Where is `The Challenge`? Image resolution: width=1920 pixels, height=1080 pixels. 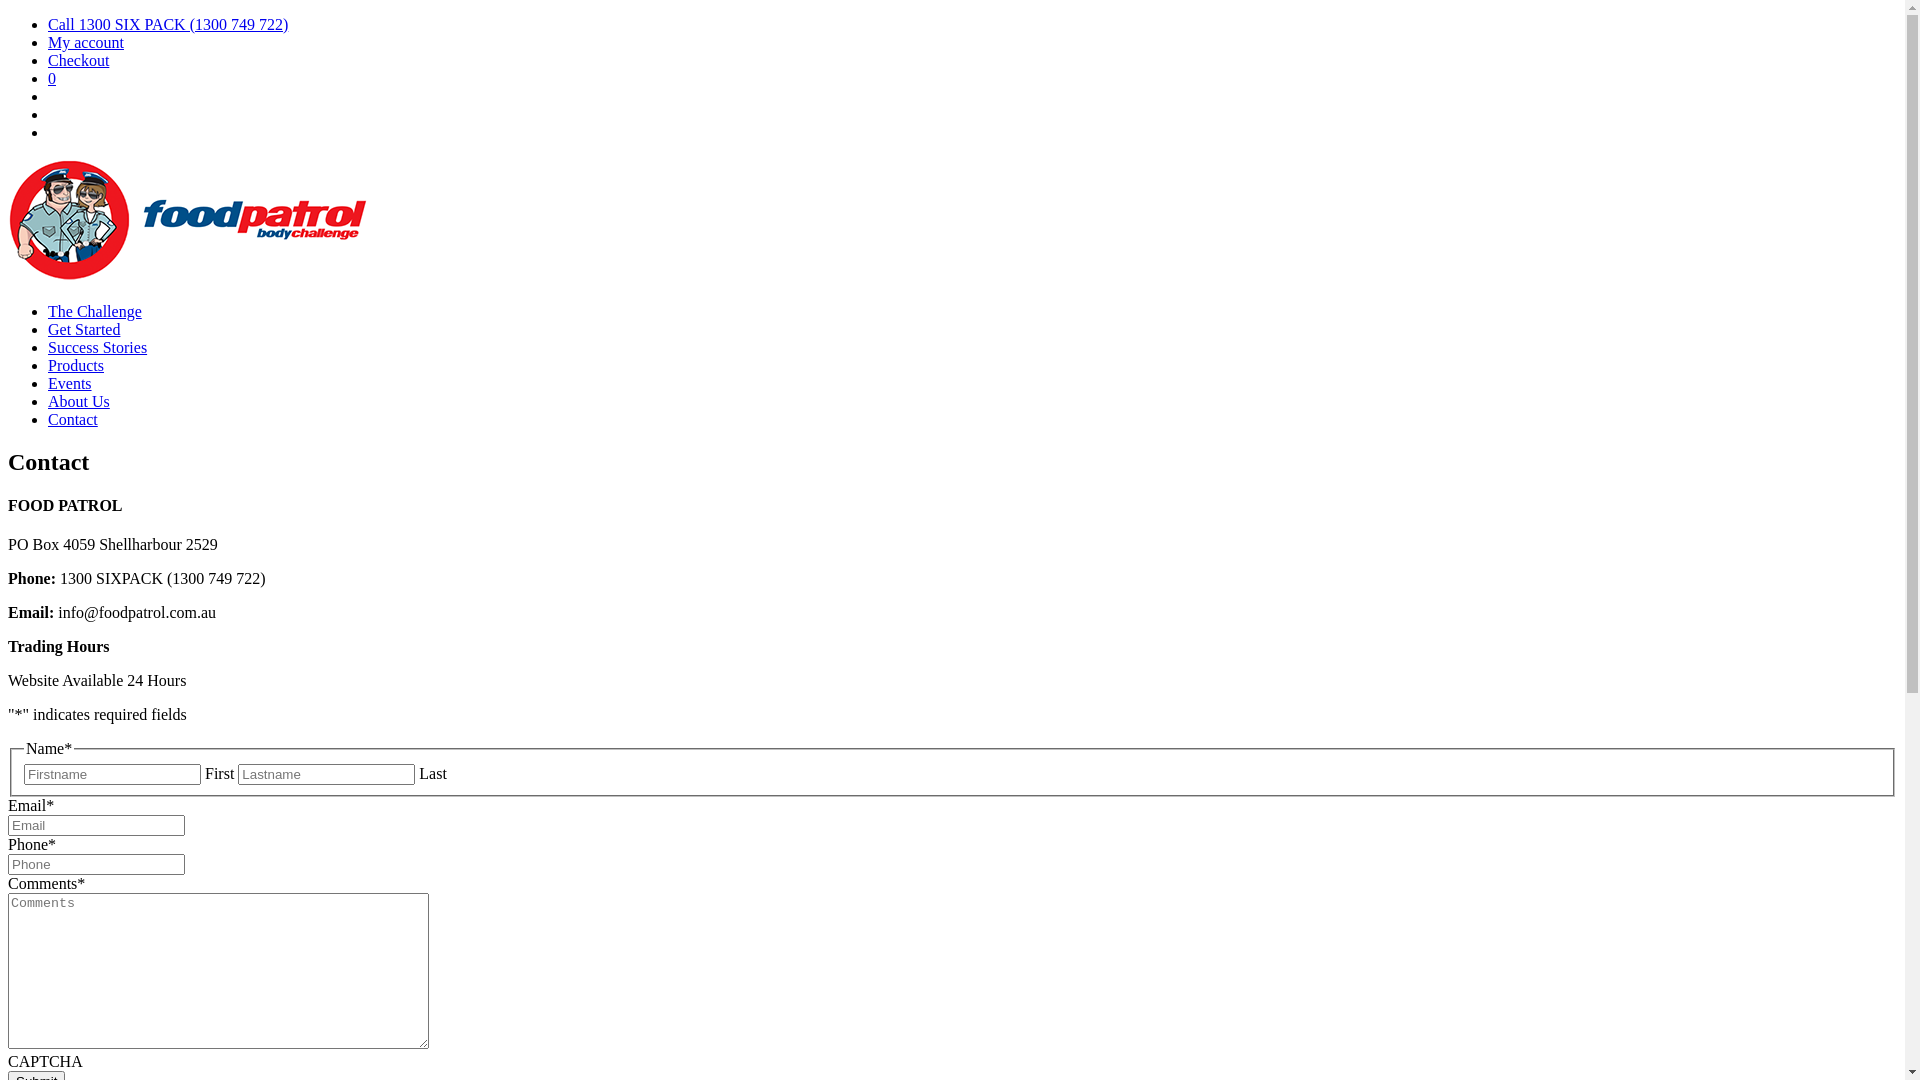
The Challenge is located at coordinates (95, 312).